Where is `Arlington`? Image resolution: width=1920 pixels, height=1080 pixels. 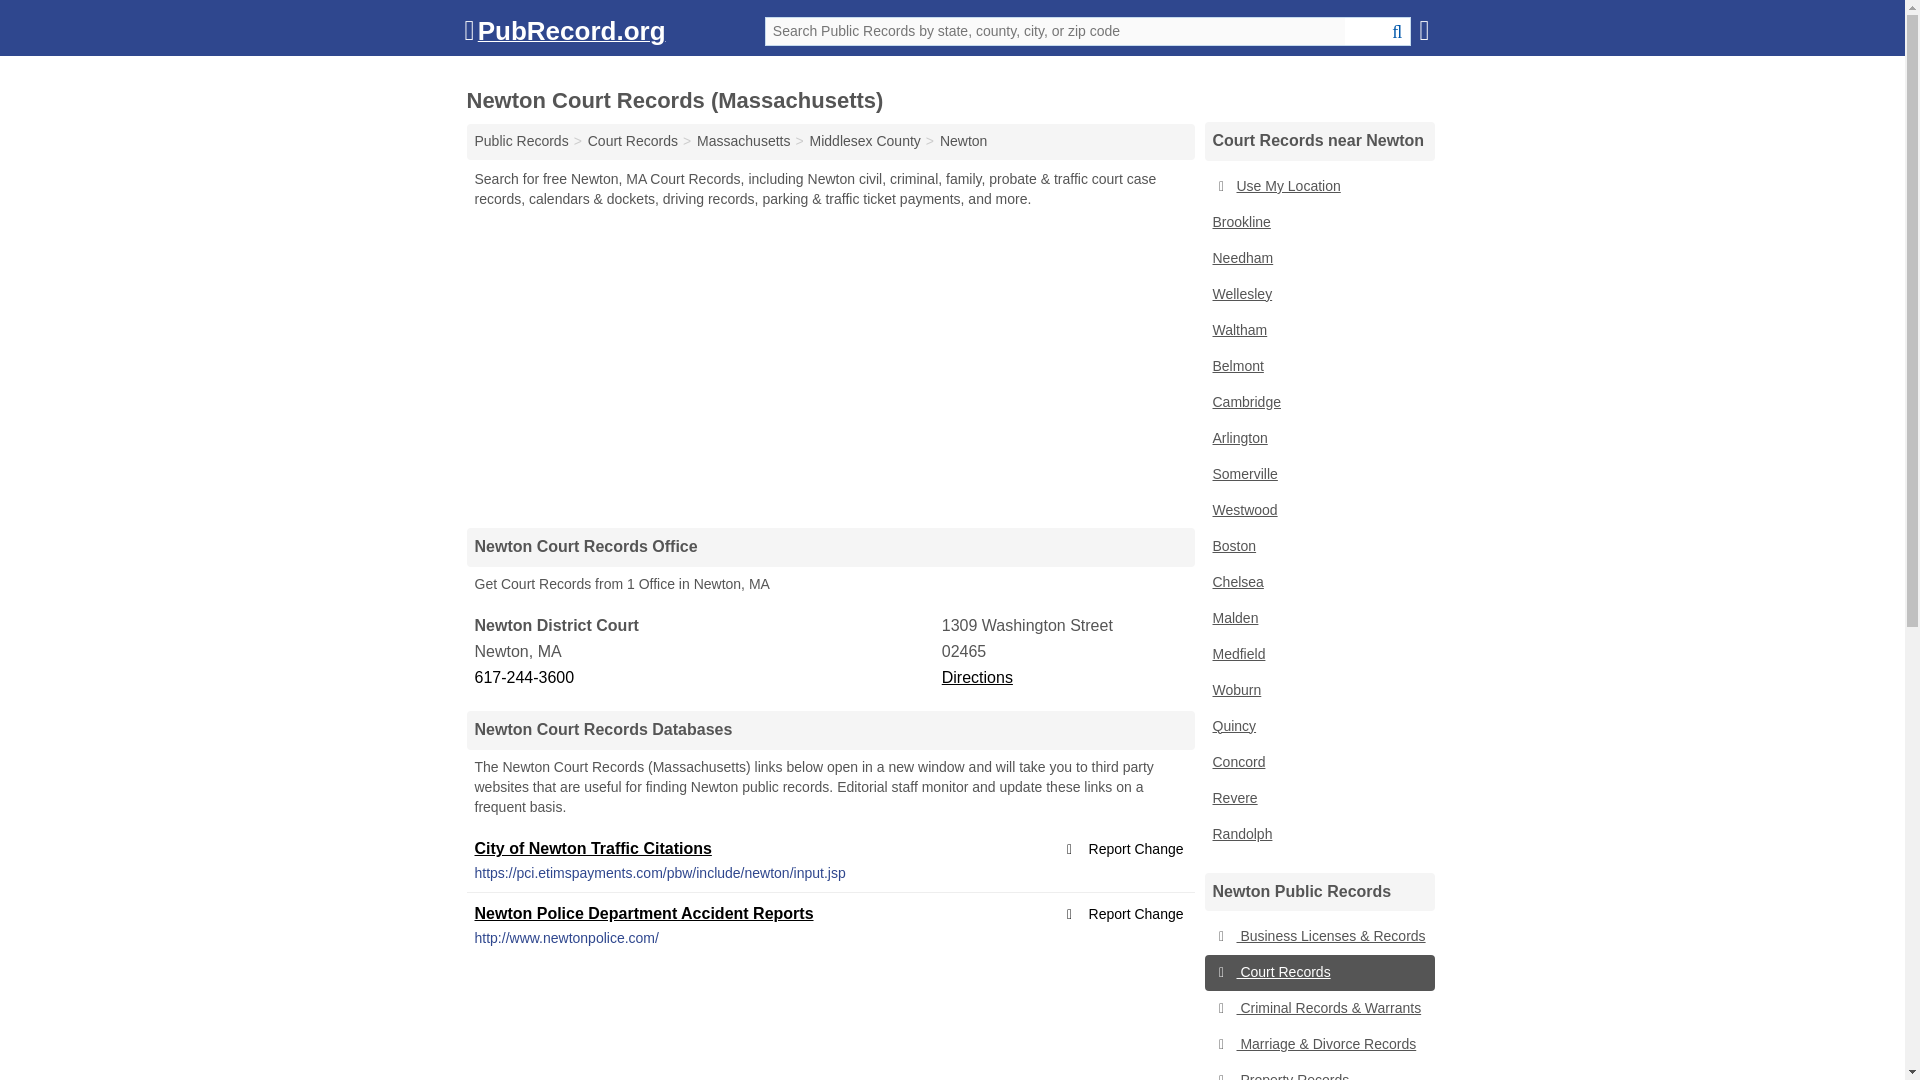
Arlington is located at coordinates (1318, 438).